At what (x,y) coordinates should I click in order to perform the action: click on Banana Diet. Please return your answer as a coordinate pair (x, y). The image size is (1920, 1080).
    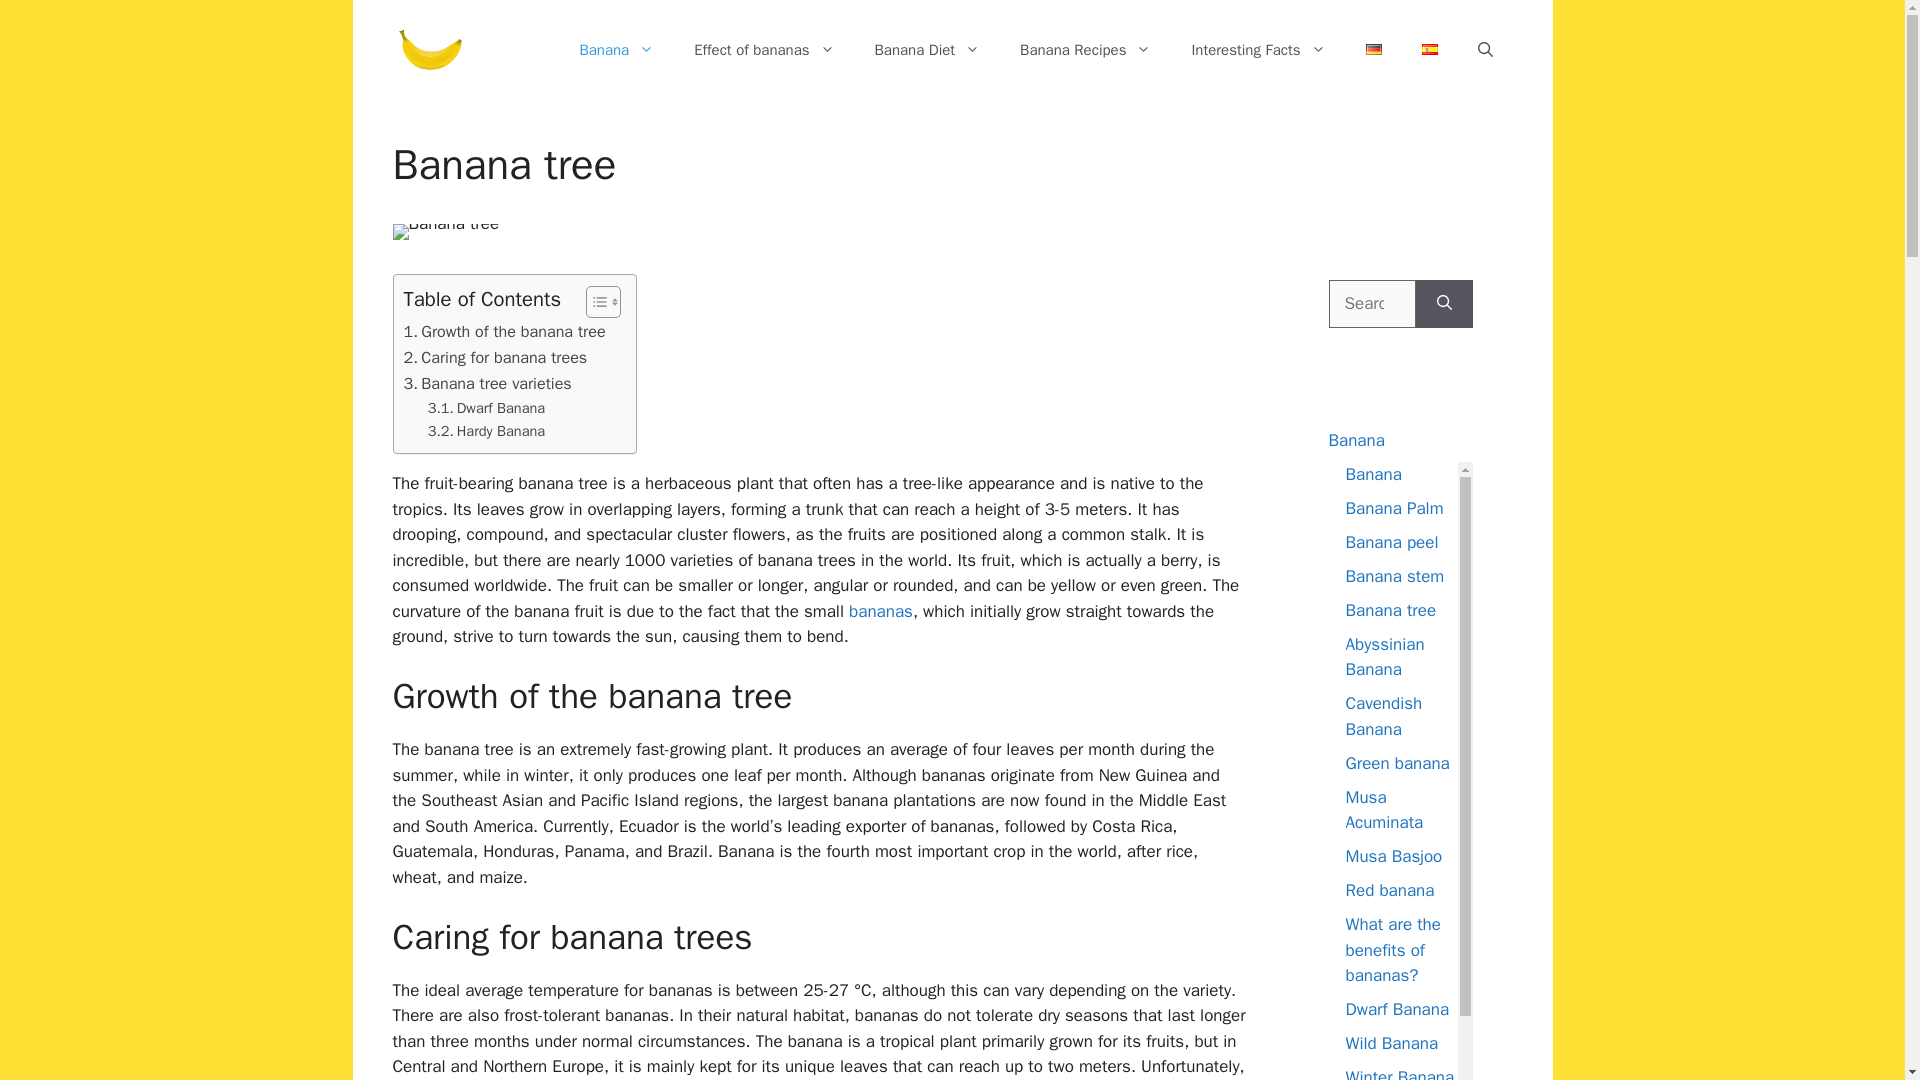
    Looking at the image, I should click on (927, 50).